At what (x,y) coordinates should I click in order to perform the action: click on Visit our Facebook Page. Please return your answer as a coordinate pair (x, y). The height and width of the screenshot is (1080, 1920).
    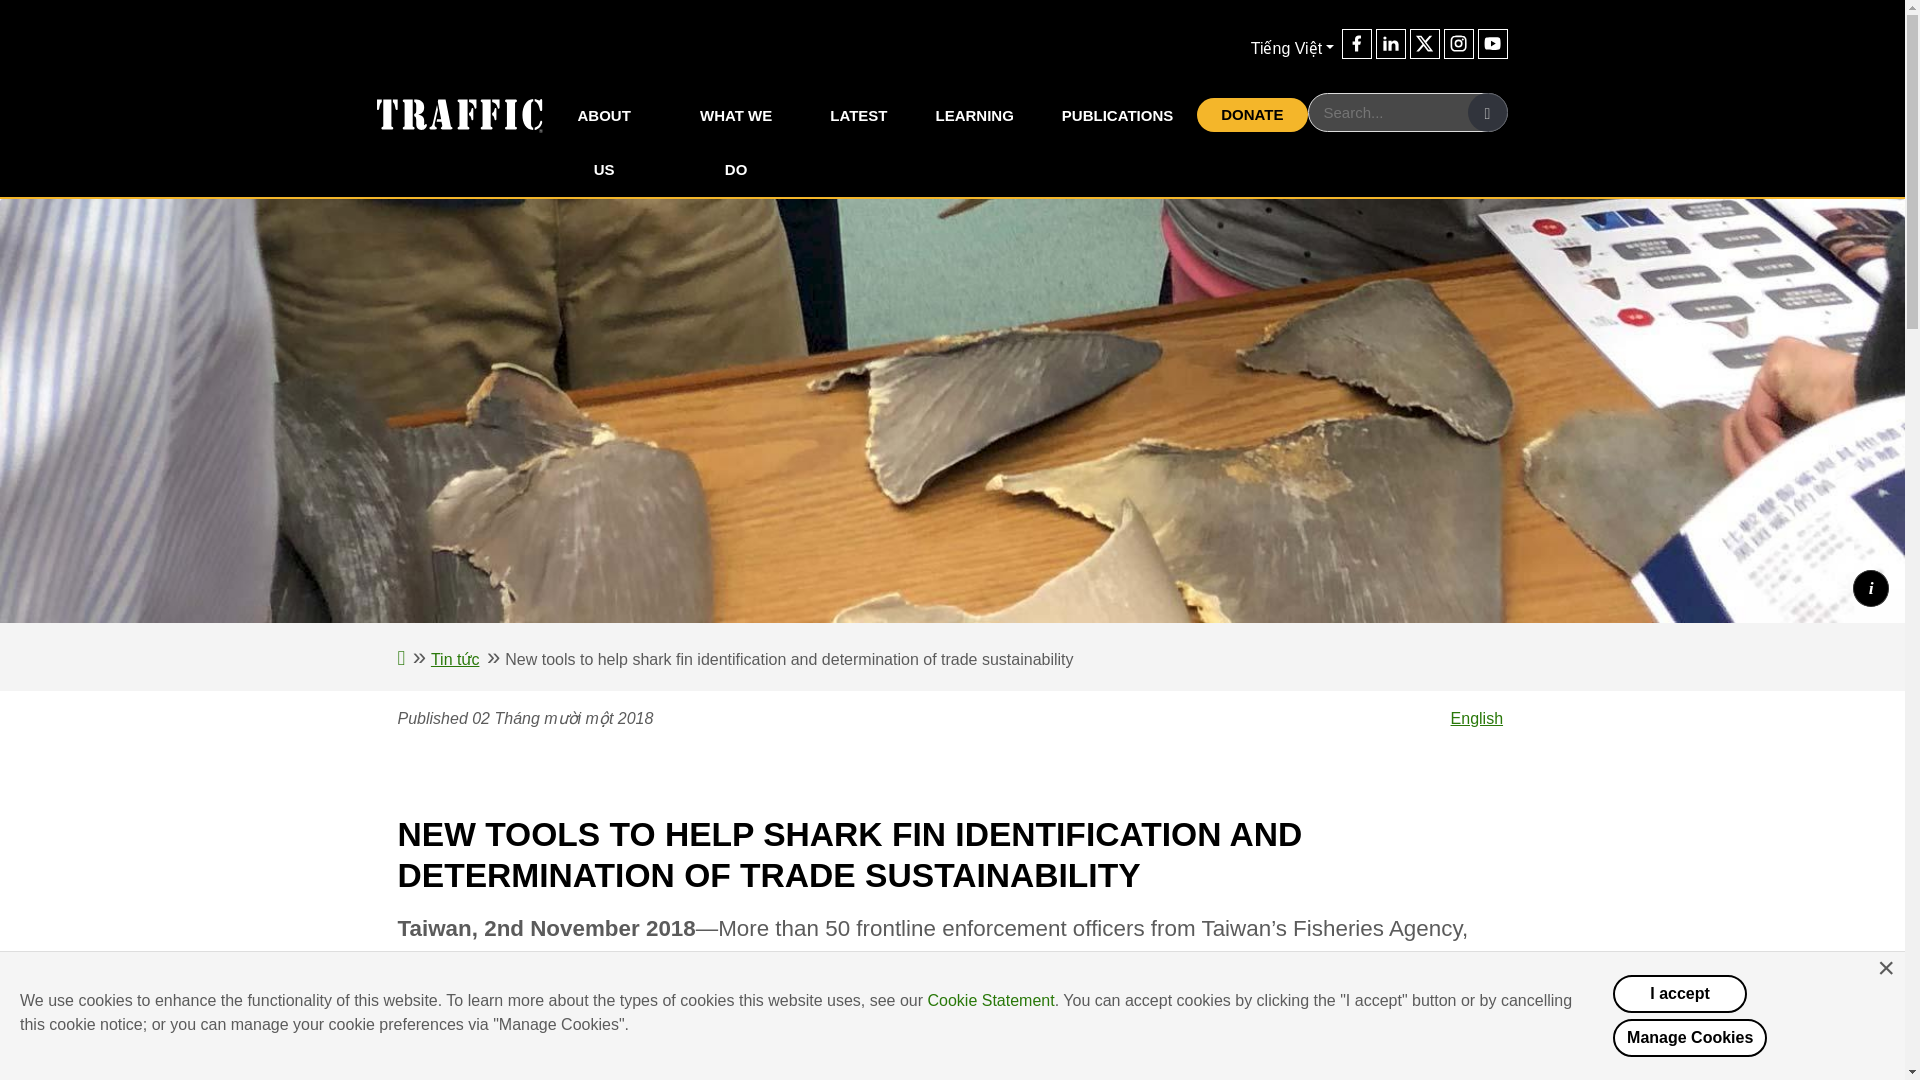
    Looking at the image, I should click on (1357, 44).